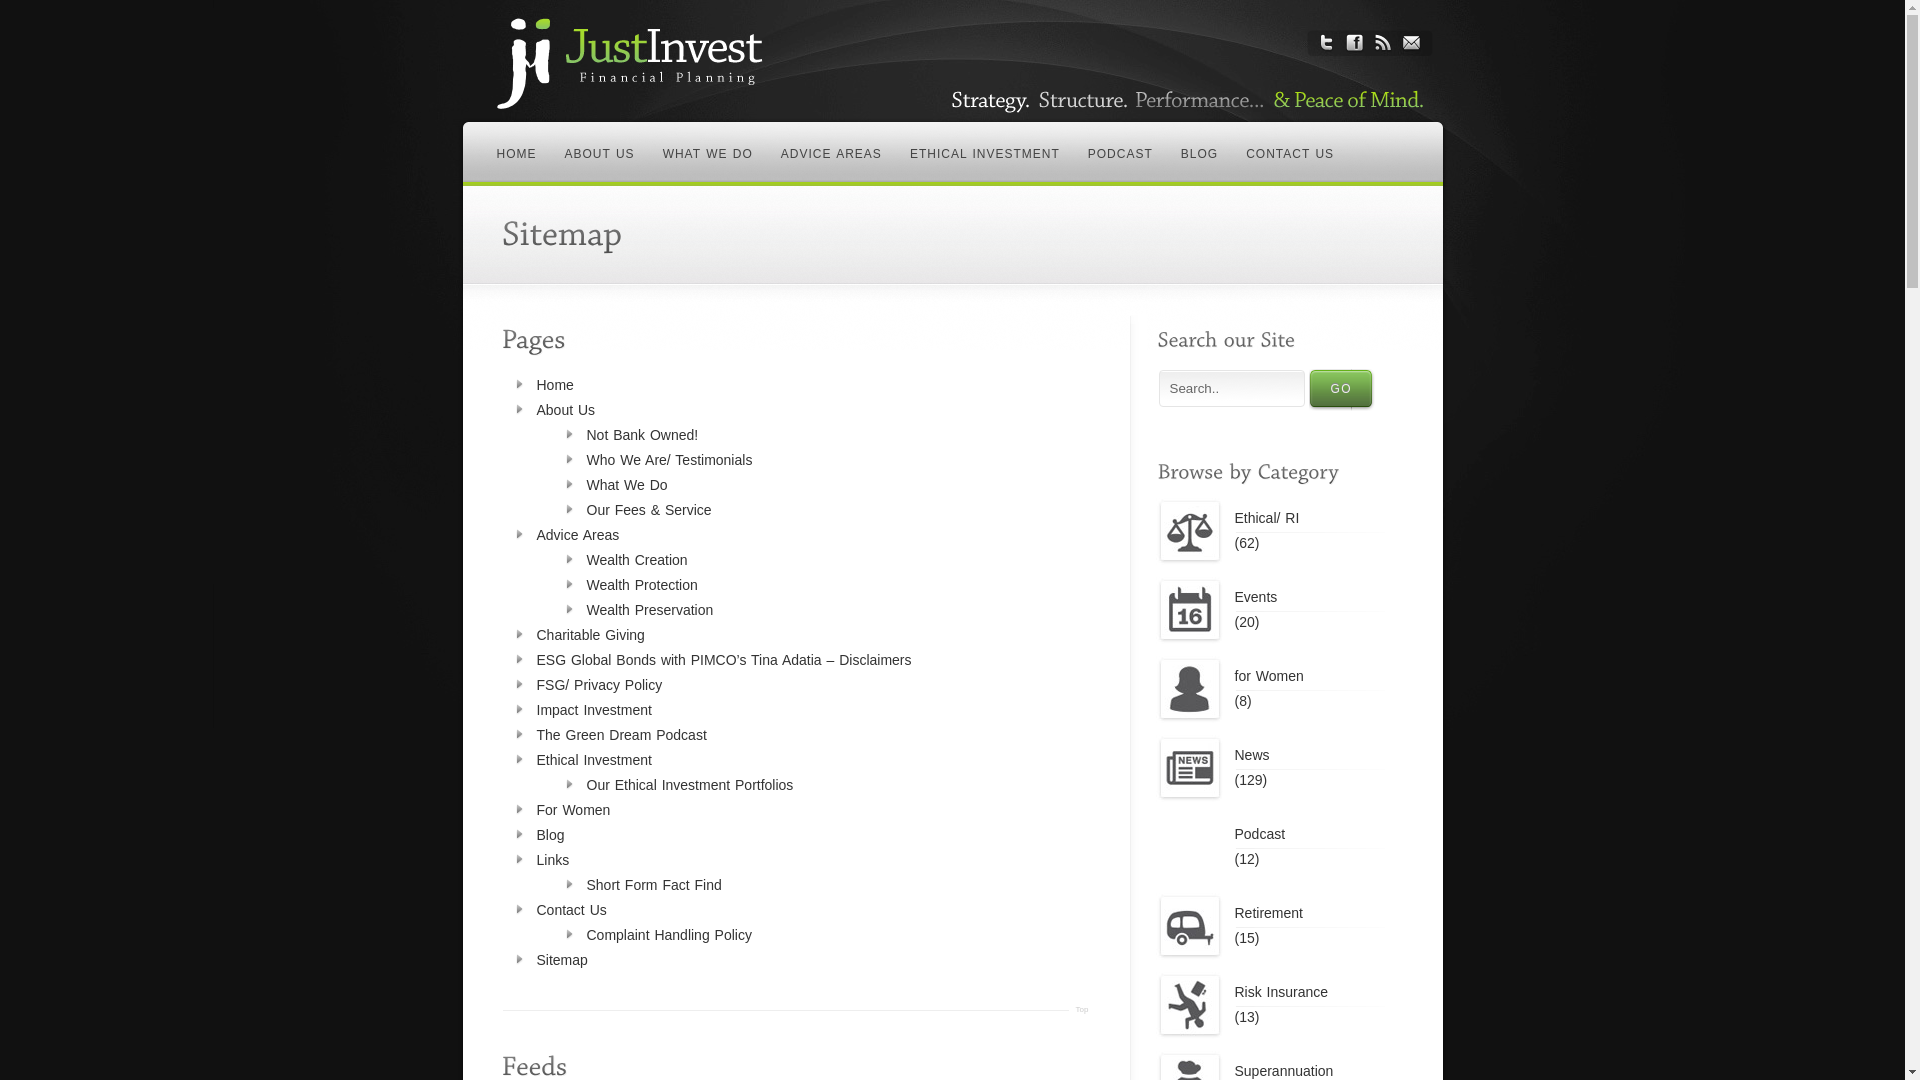 The image size is (1920, 1080). Describe the element at coordinates (708, 154) in the screenshot. I see `WHAT WE DO` at that location.